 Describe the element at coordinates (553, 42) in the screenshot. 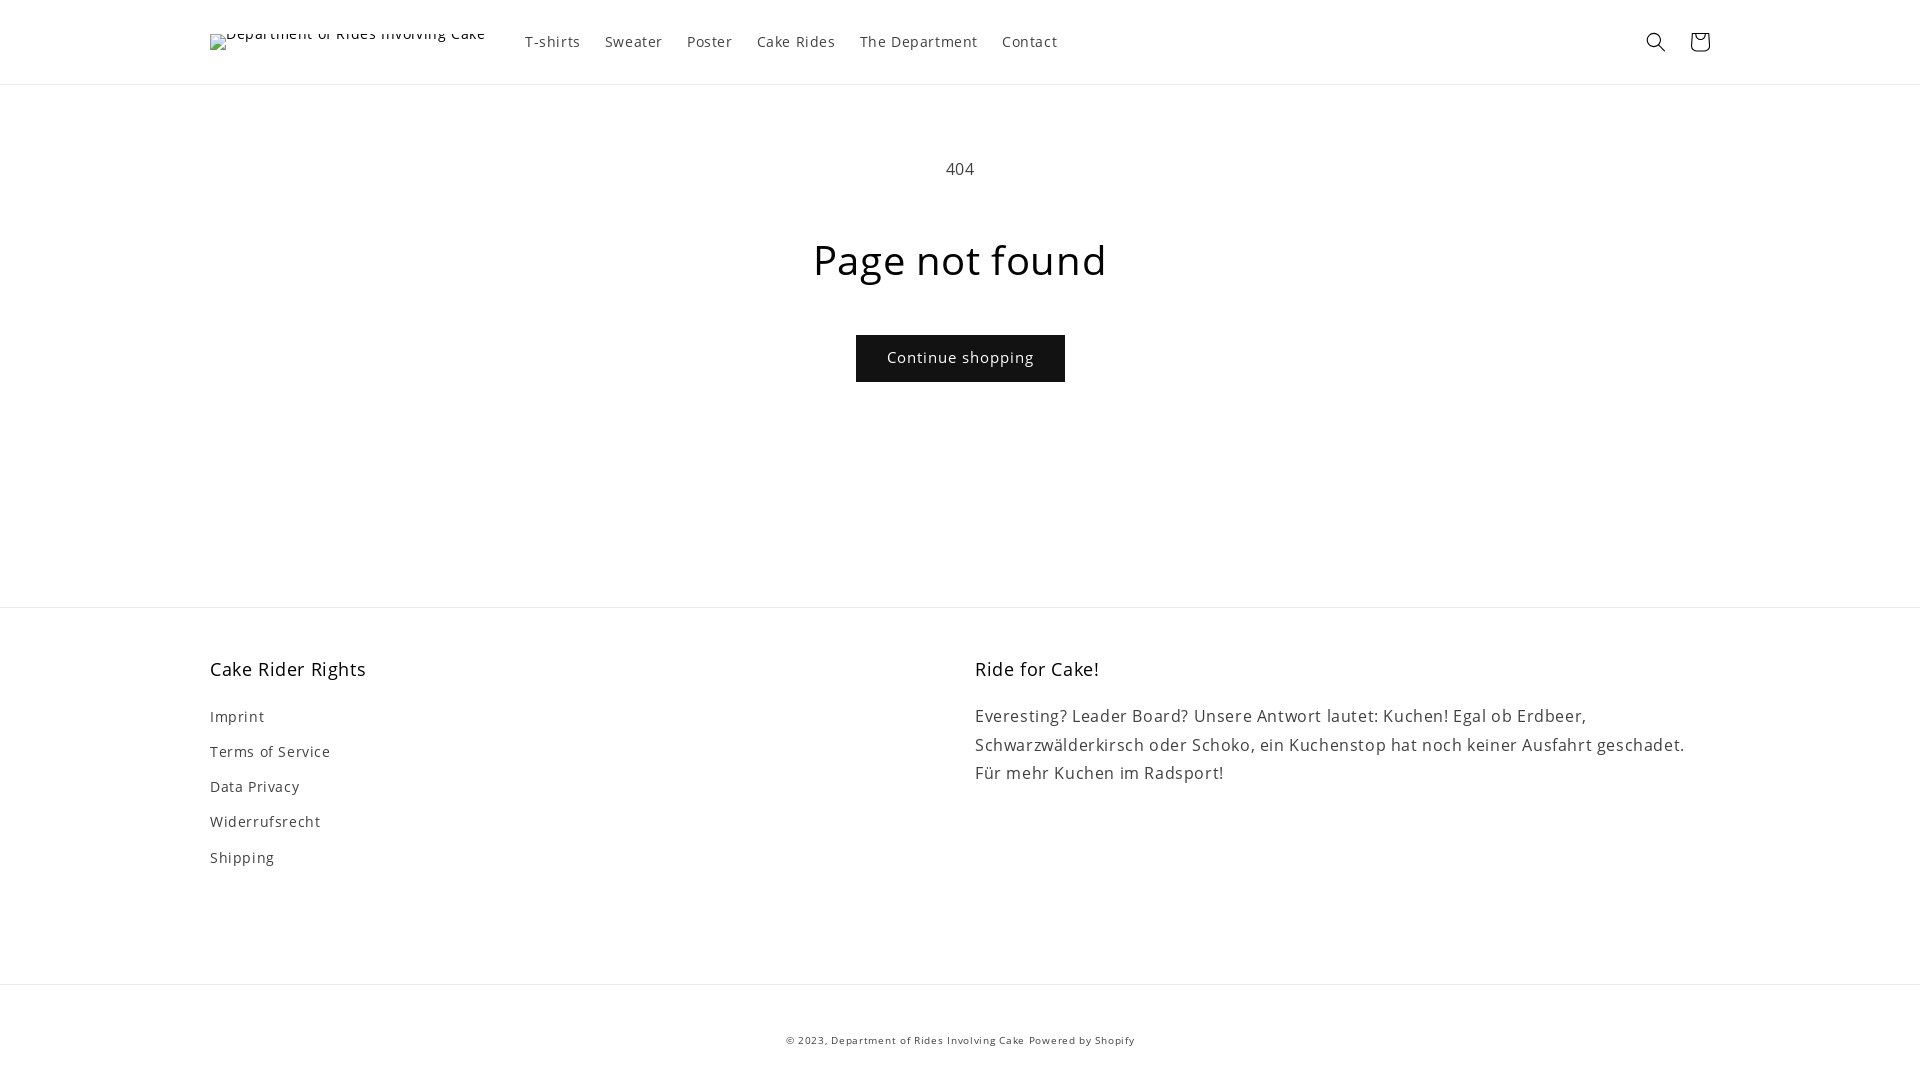

I see `T-shirts` at that location.